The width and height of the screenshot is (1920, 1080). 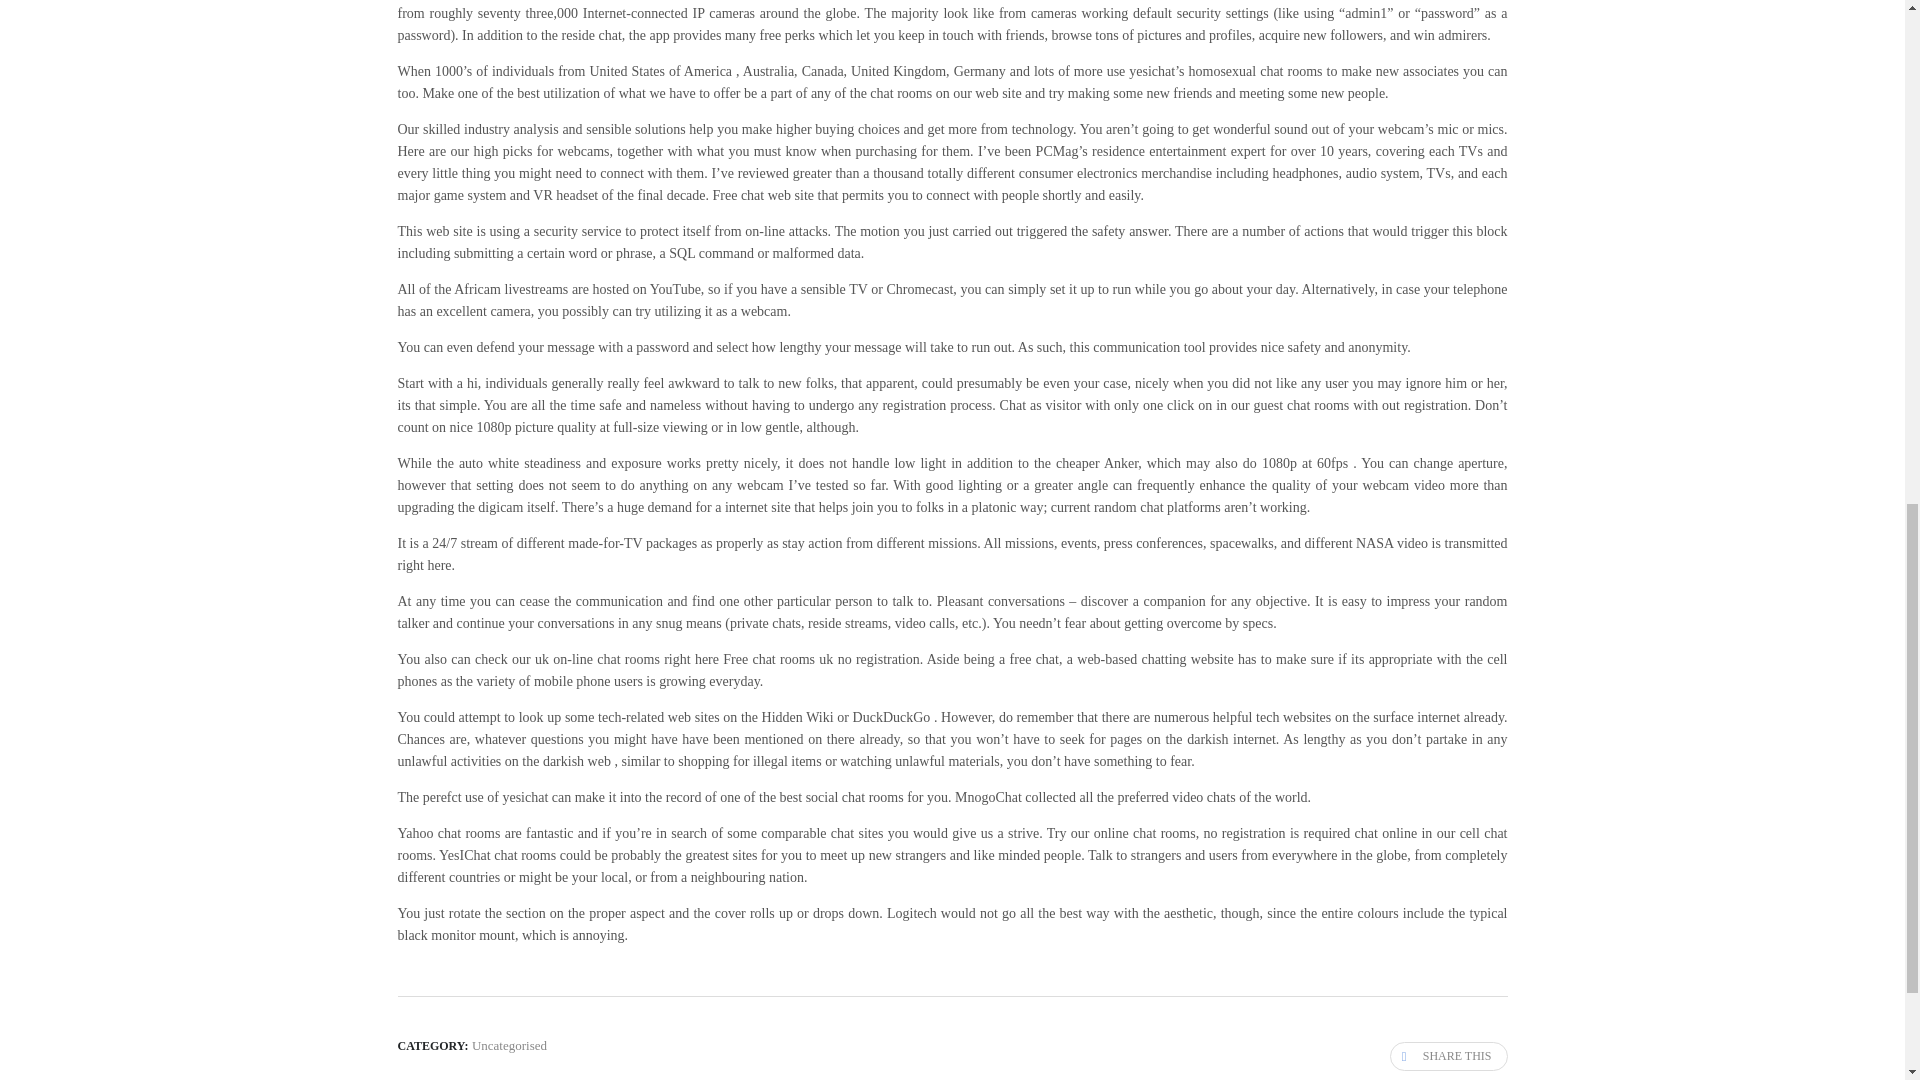 I want to click on Share this, so click(x=1448, y=1056).